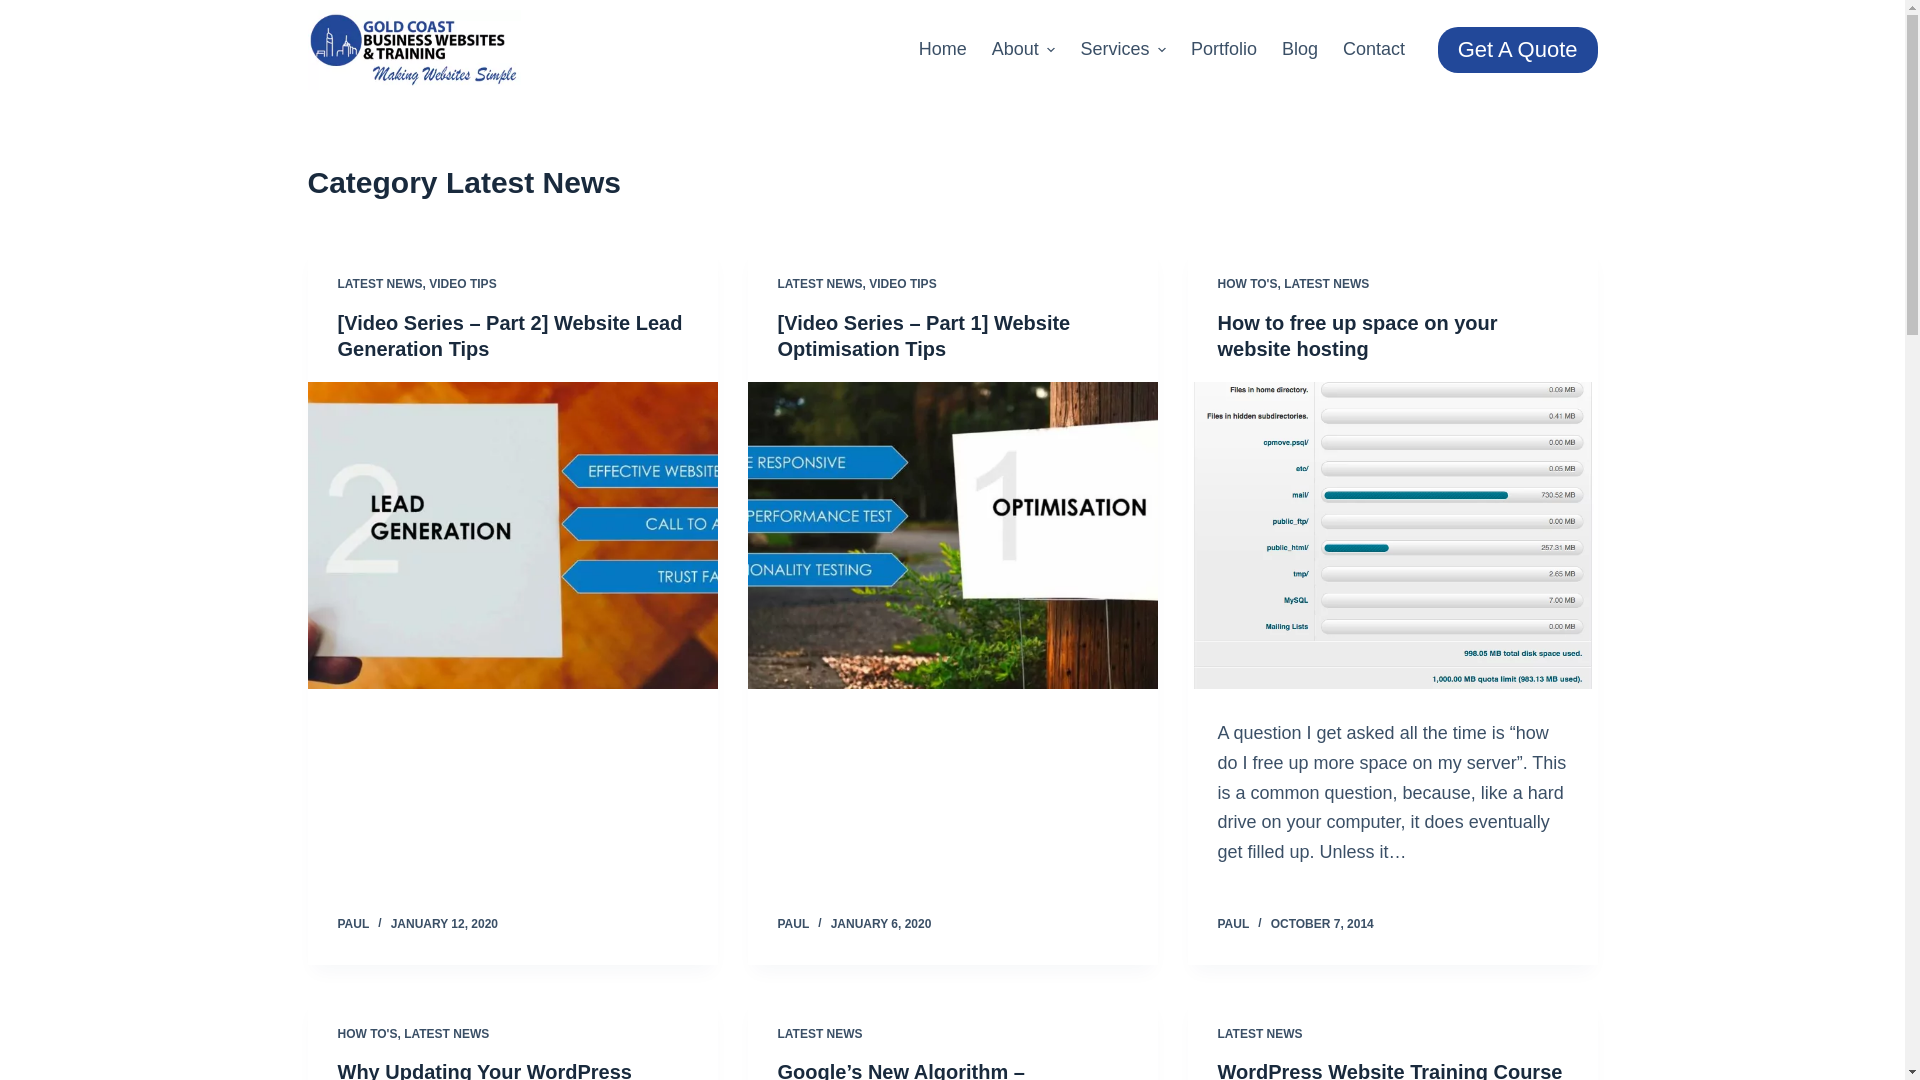 This screenshot has width=1920, height=1080. What do you see at coordinates (820, 1034) in the screenshot?
I see `LATEST NEWS` at bounding box center [820, 1034].